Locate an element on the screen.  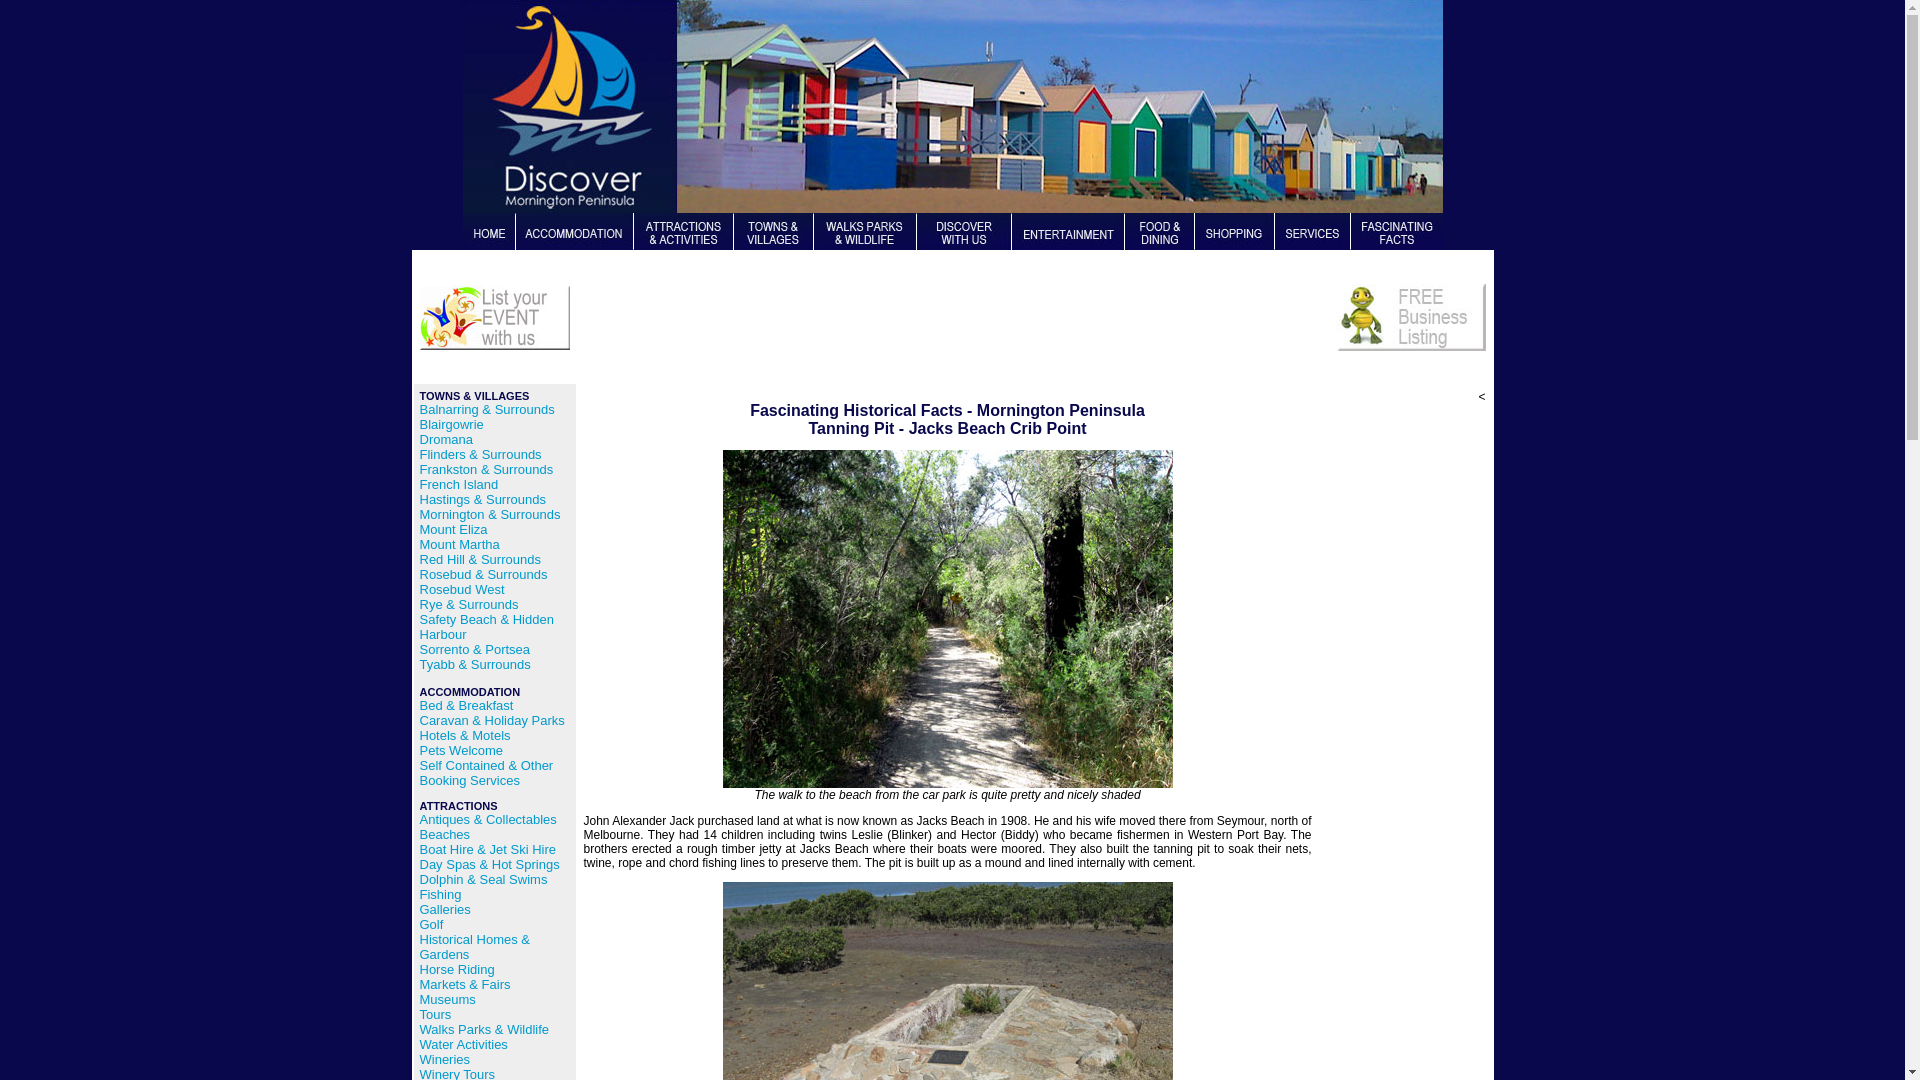
Pets Welcome is located at coordinates (462, 750).